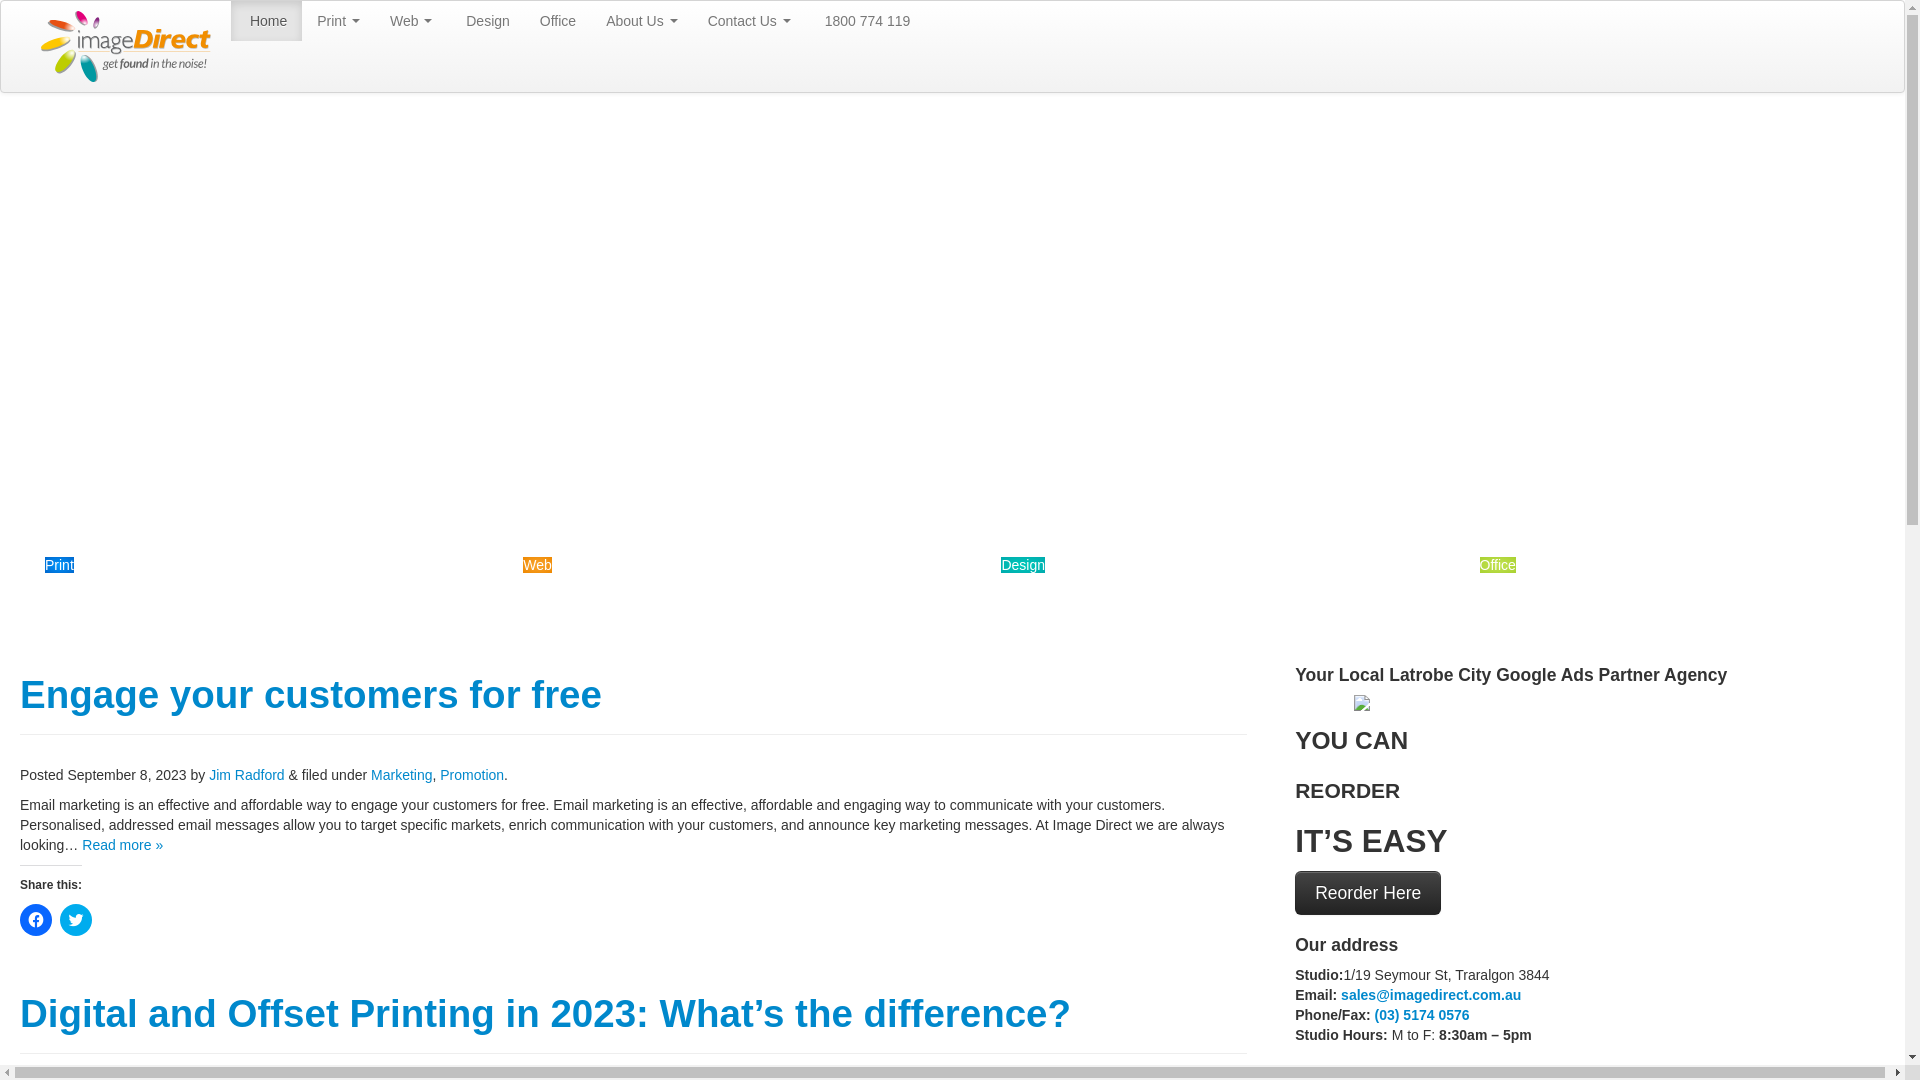 Image resolution: width=1920 pixels, height=1080 pixels. I want to click on Engage your customers for free, so click(311, 694).